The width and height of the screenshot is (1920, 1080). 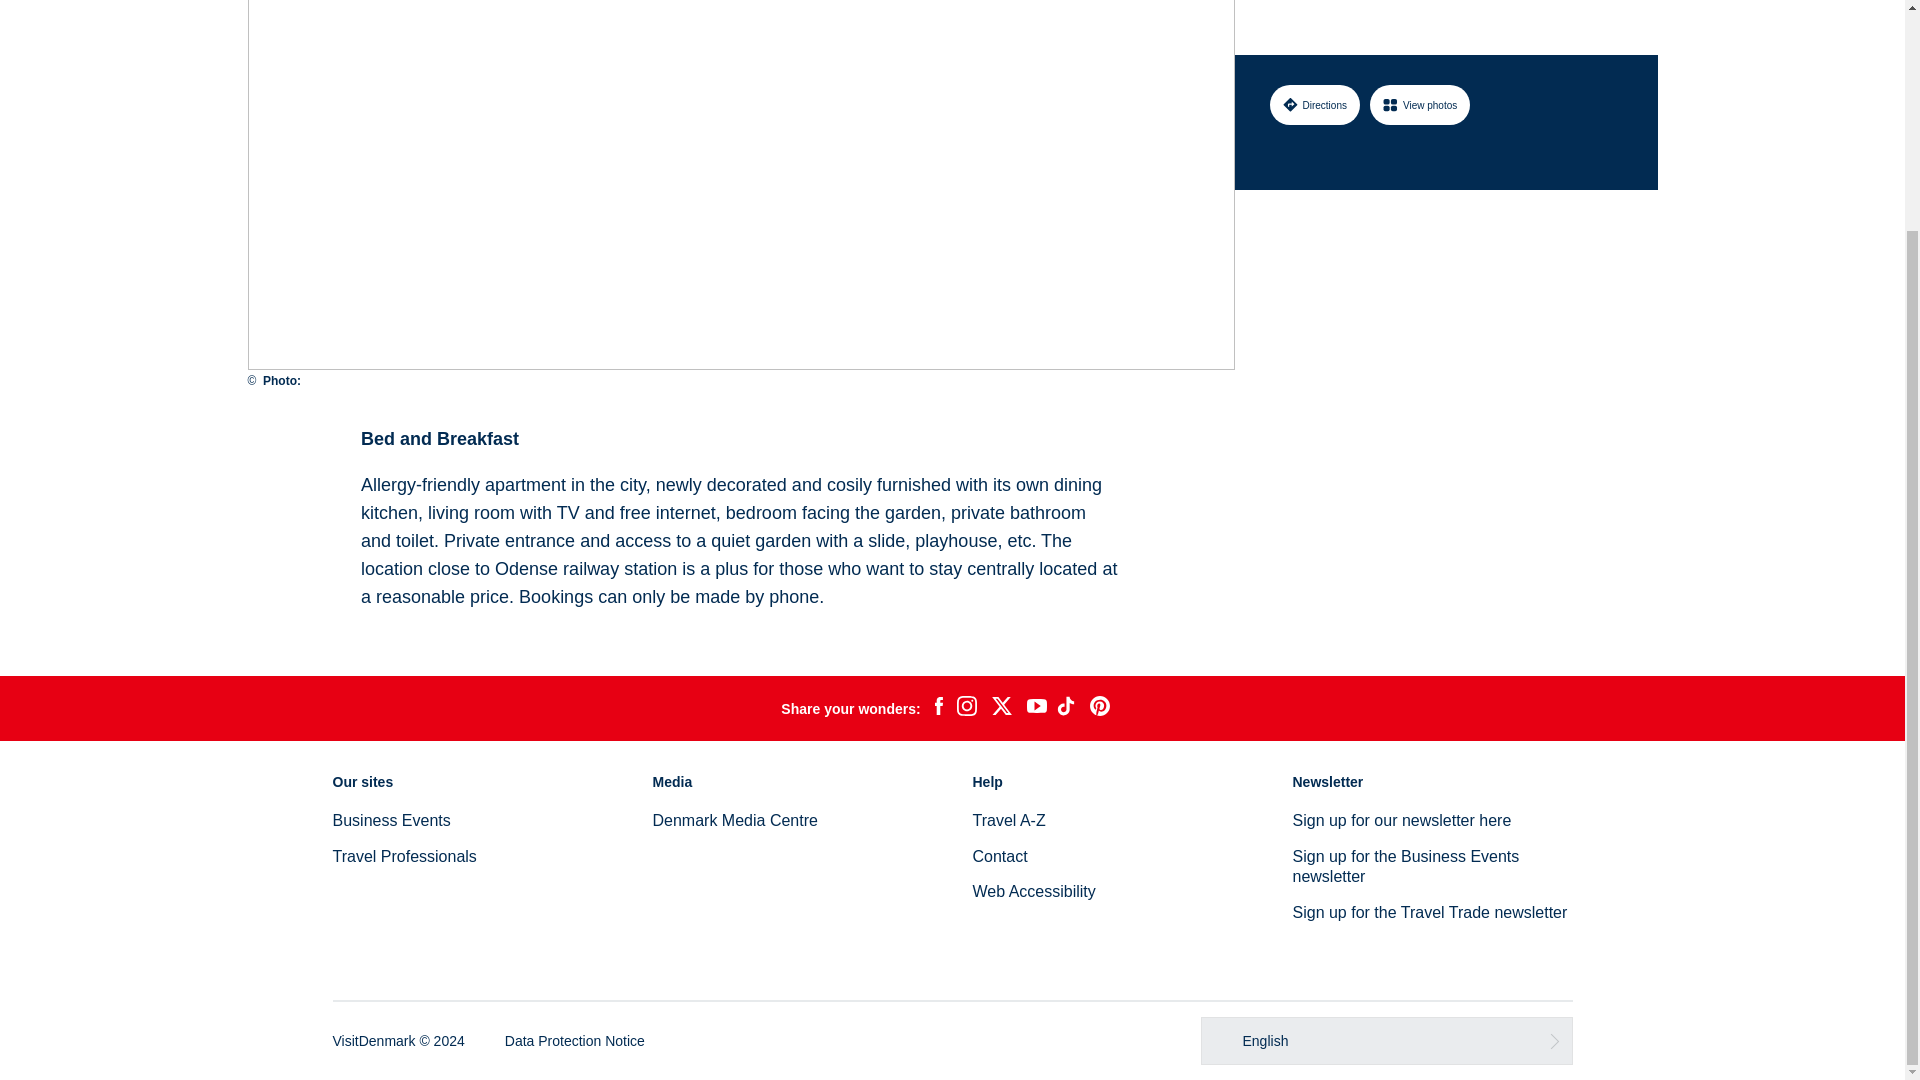 I want to click on Business Events, so click(x=390, y=820).